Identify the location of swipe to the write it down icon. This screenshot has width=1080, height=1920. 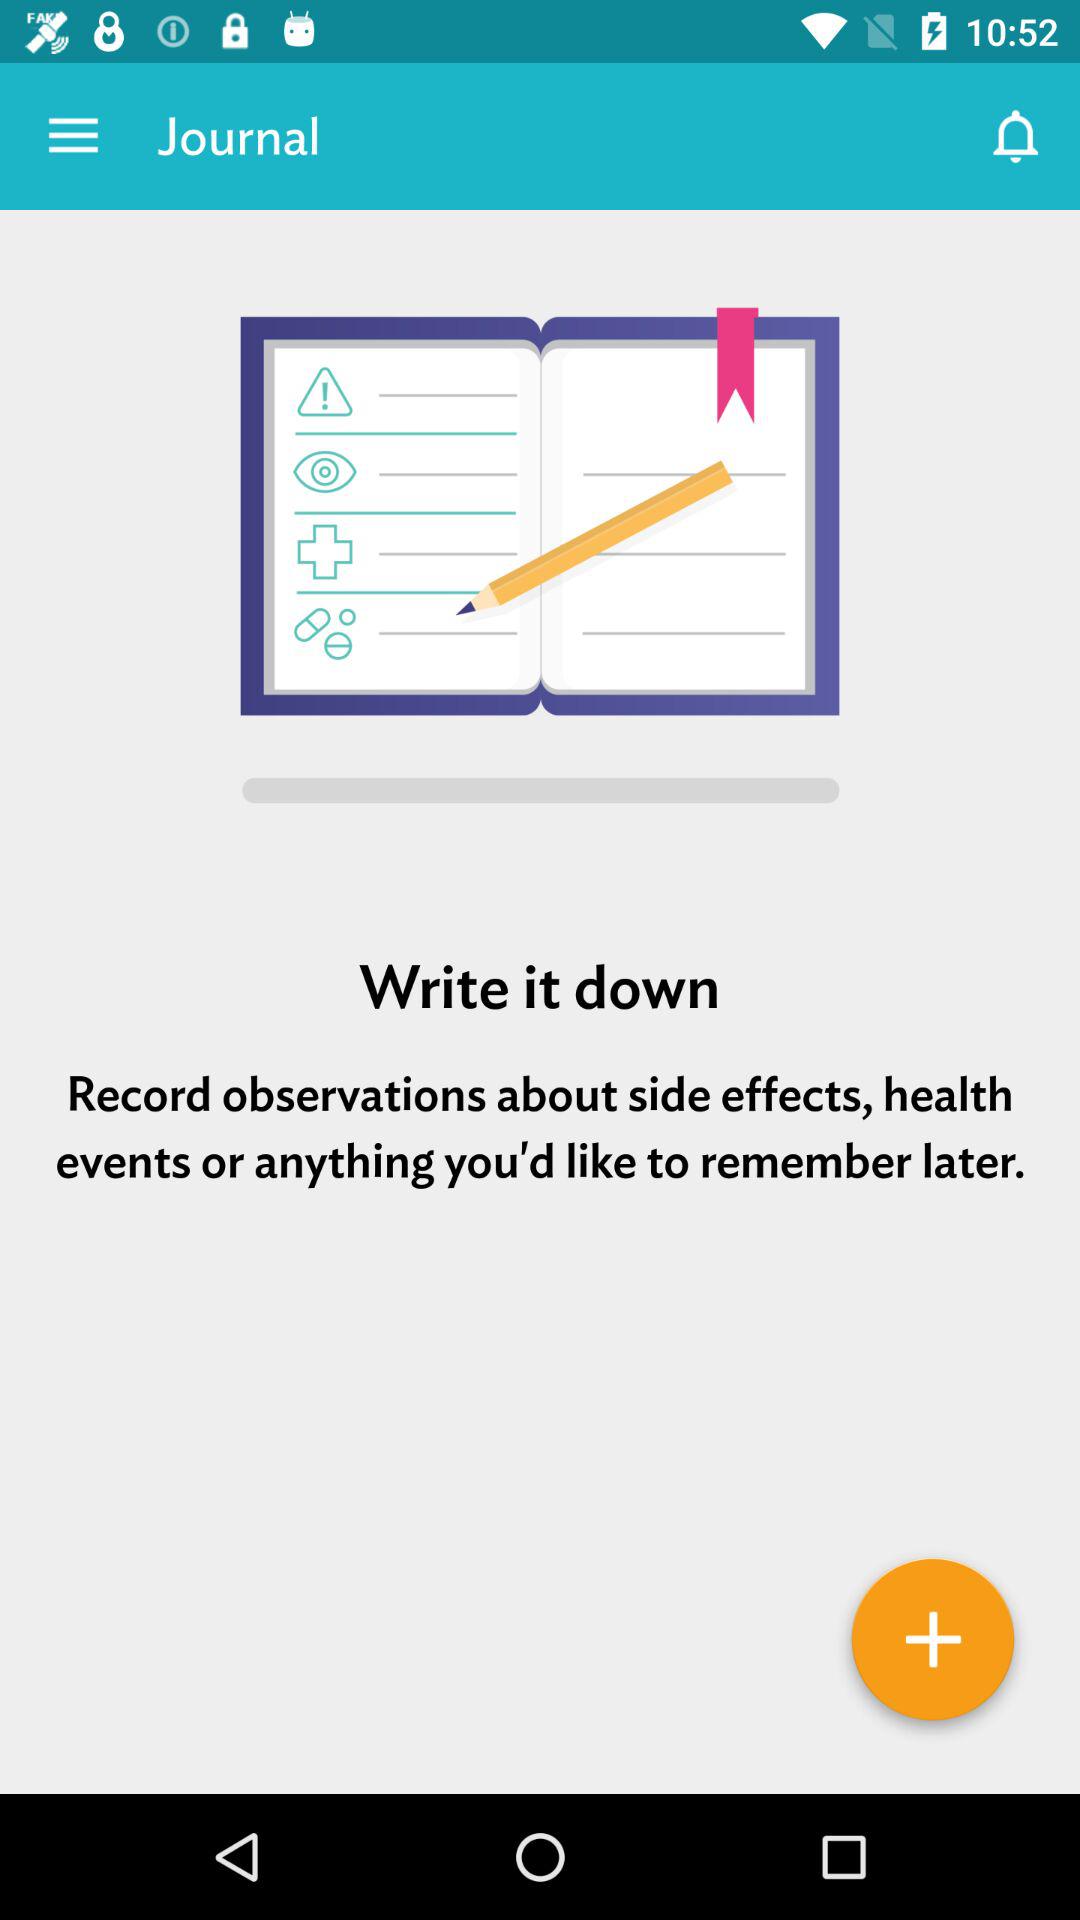
(540, 986).